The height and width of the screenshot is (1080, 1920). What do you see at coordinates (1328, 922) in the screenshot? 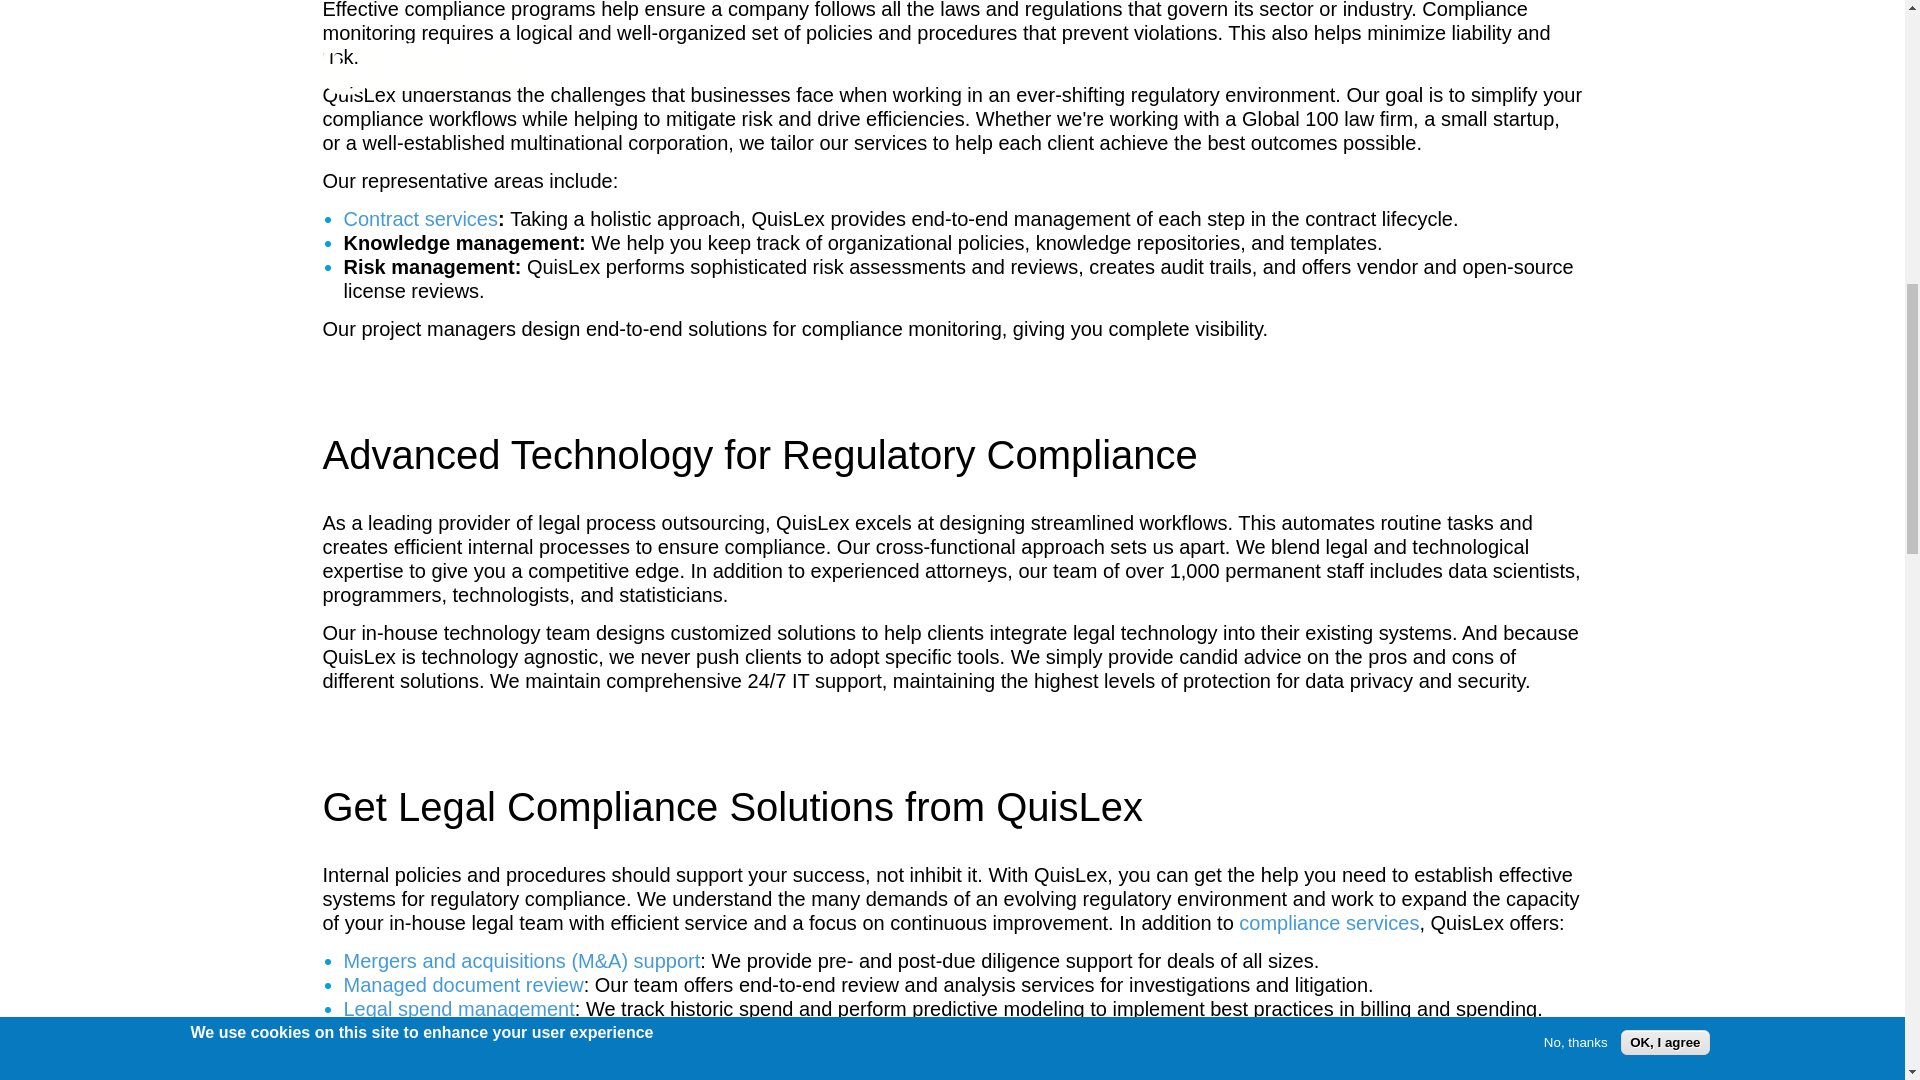
I see `compliance services` at bounding box center [1328, 922].